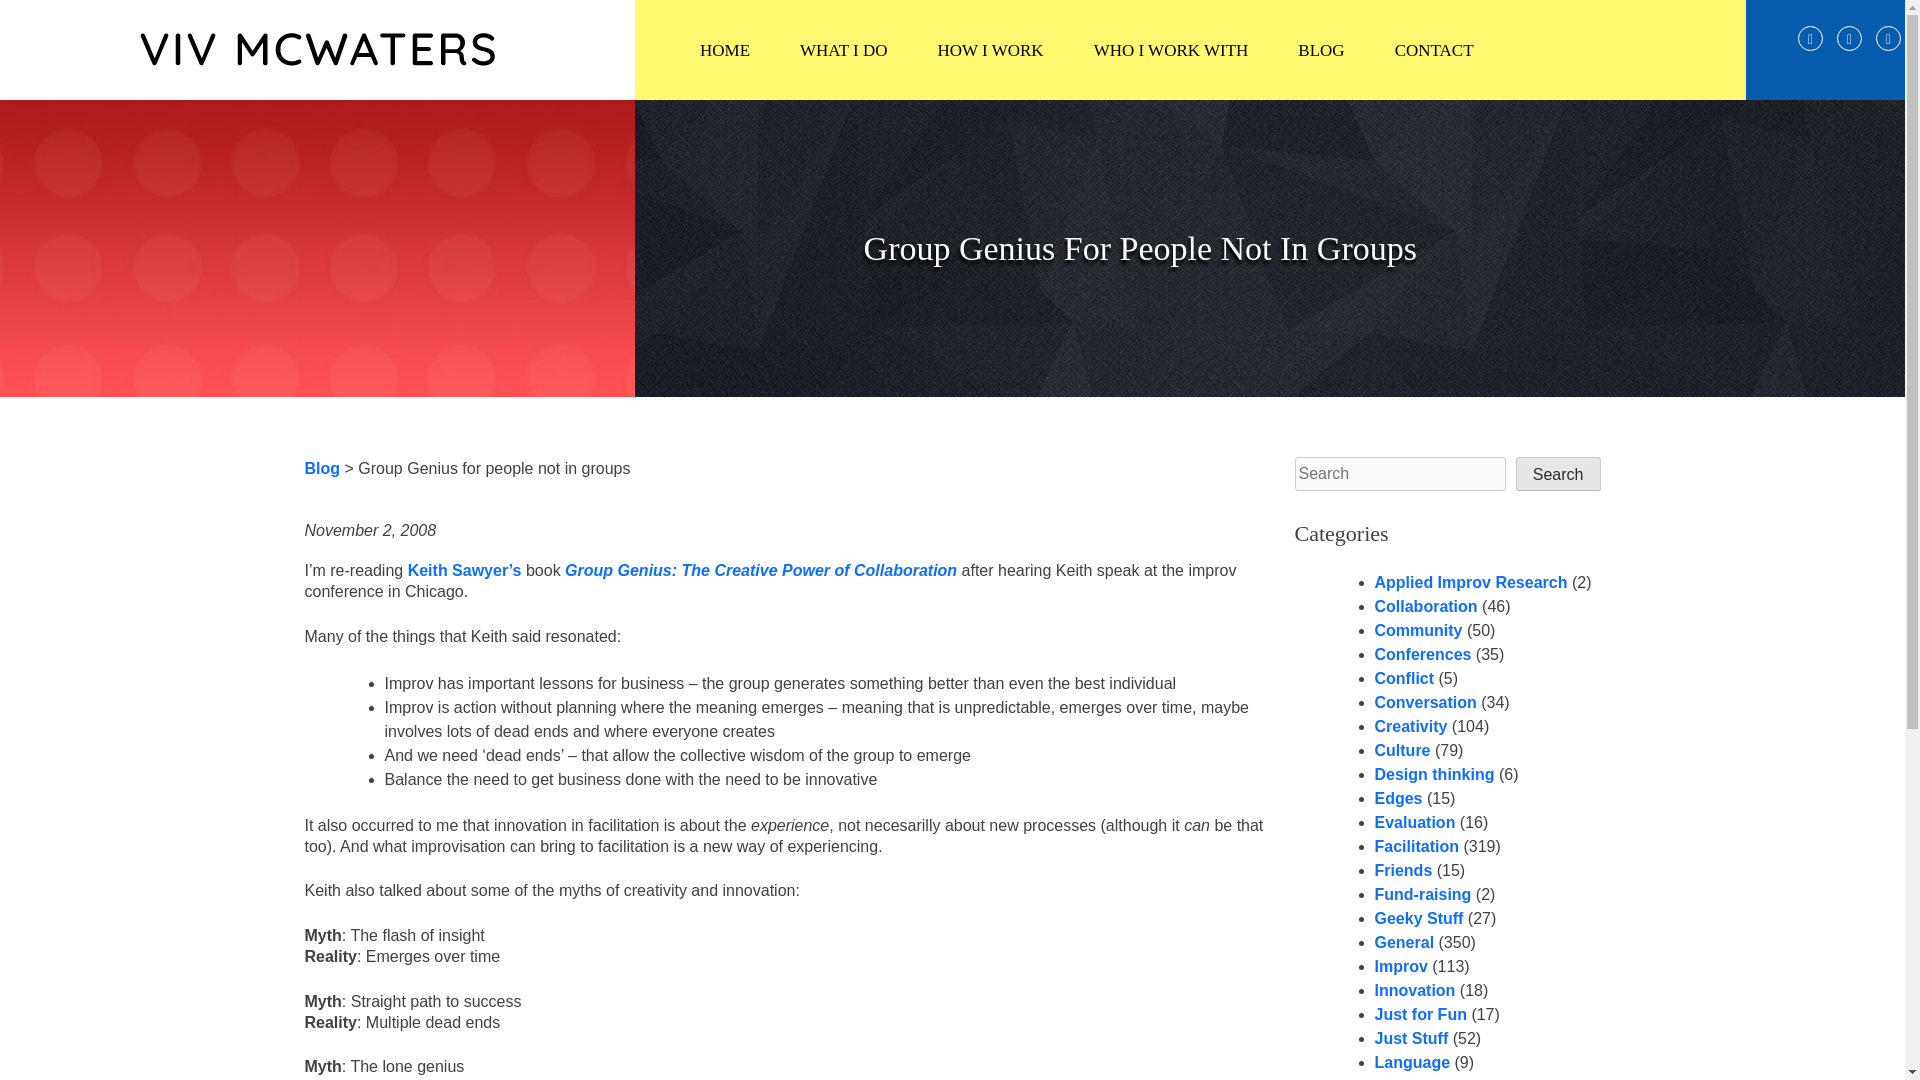 The height and width of the screenshot is (1080, 1920). Describe the element at coordinates (321, 468) in the screenshot. I see `Group Genius: The Creative Power of Collaboration` at that location.